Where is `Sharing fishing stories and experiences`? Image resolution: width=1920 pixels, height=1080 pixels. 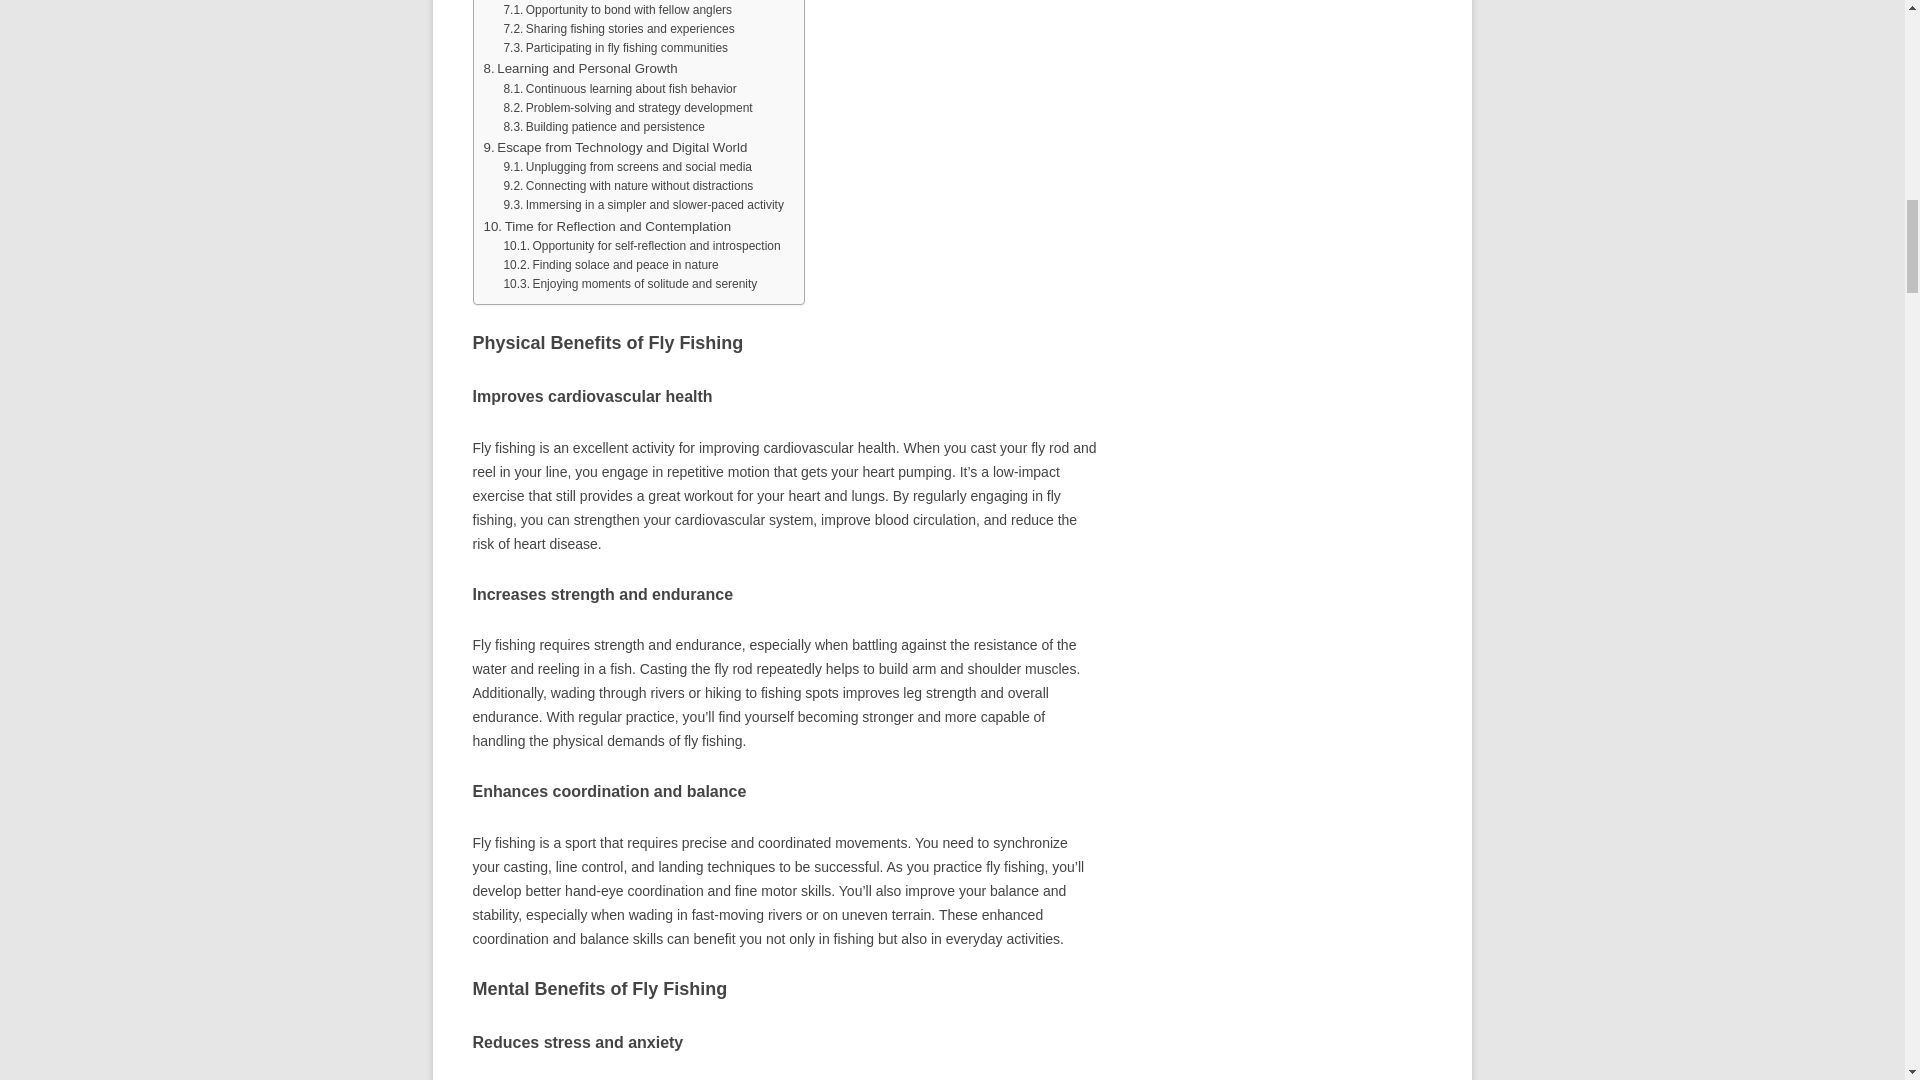 Sharing fishing stories and experiences is located at coordinates (618, 29).